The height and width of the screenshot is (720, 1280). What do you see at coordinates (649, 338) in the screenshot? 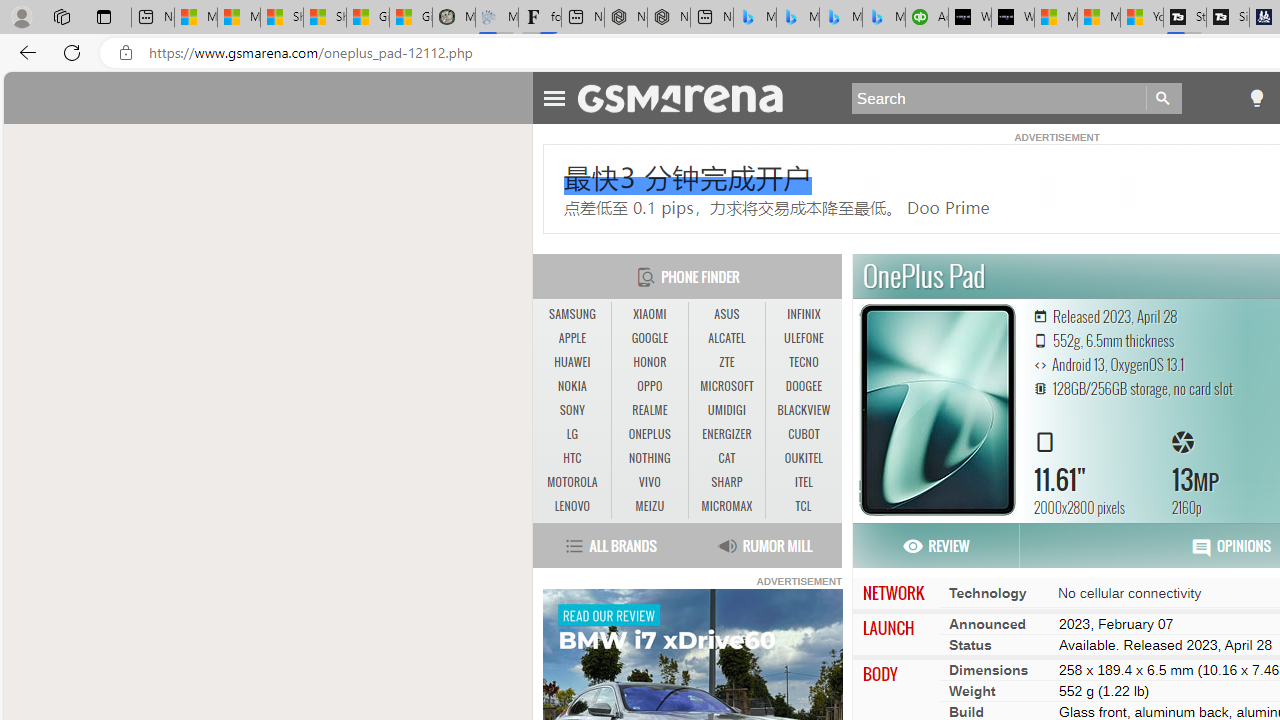
I see `GOOGLE` at bounding box center [649, 338].